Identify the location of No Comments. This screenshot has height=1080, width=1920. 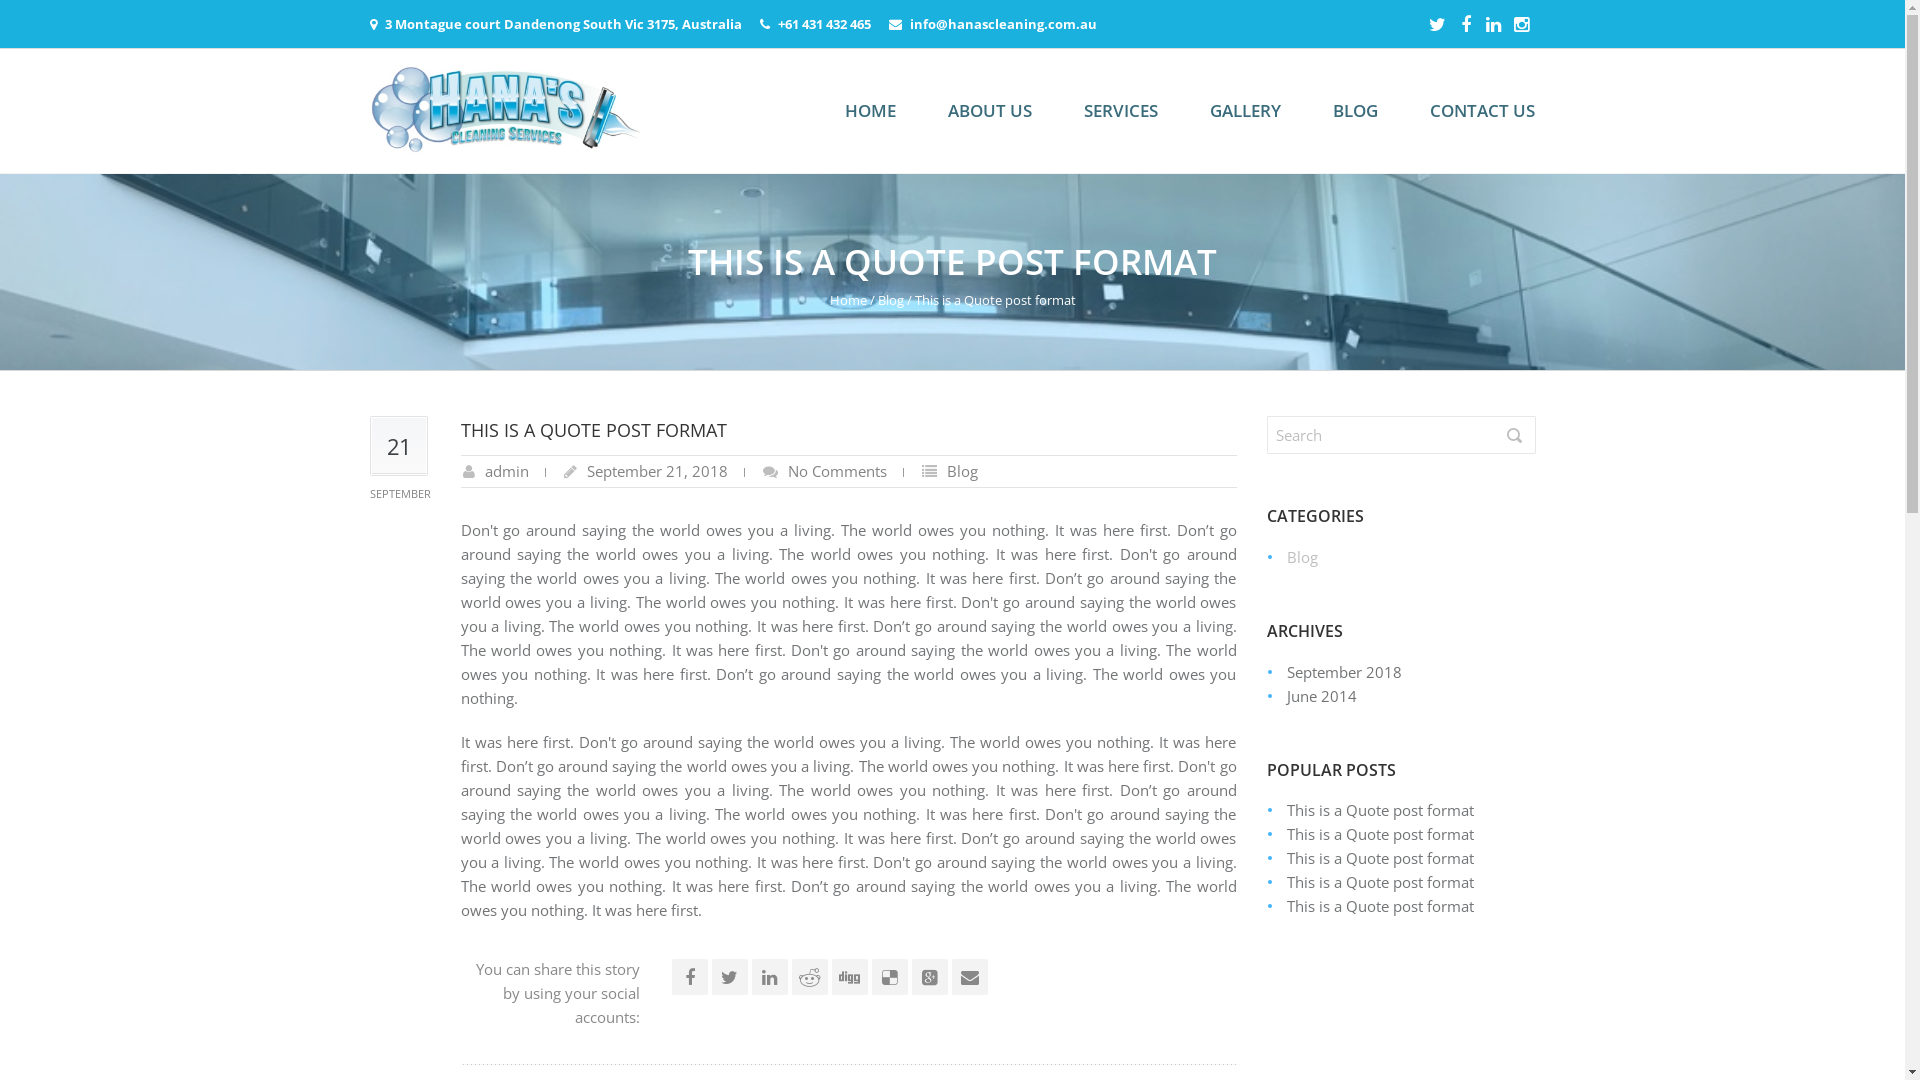
(838, 471).